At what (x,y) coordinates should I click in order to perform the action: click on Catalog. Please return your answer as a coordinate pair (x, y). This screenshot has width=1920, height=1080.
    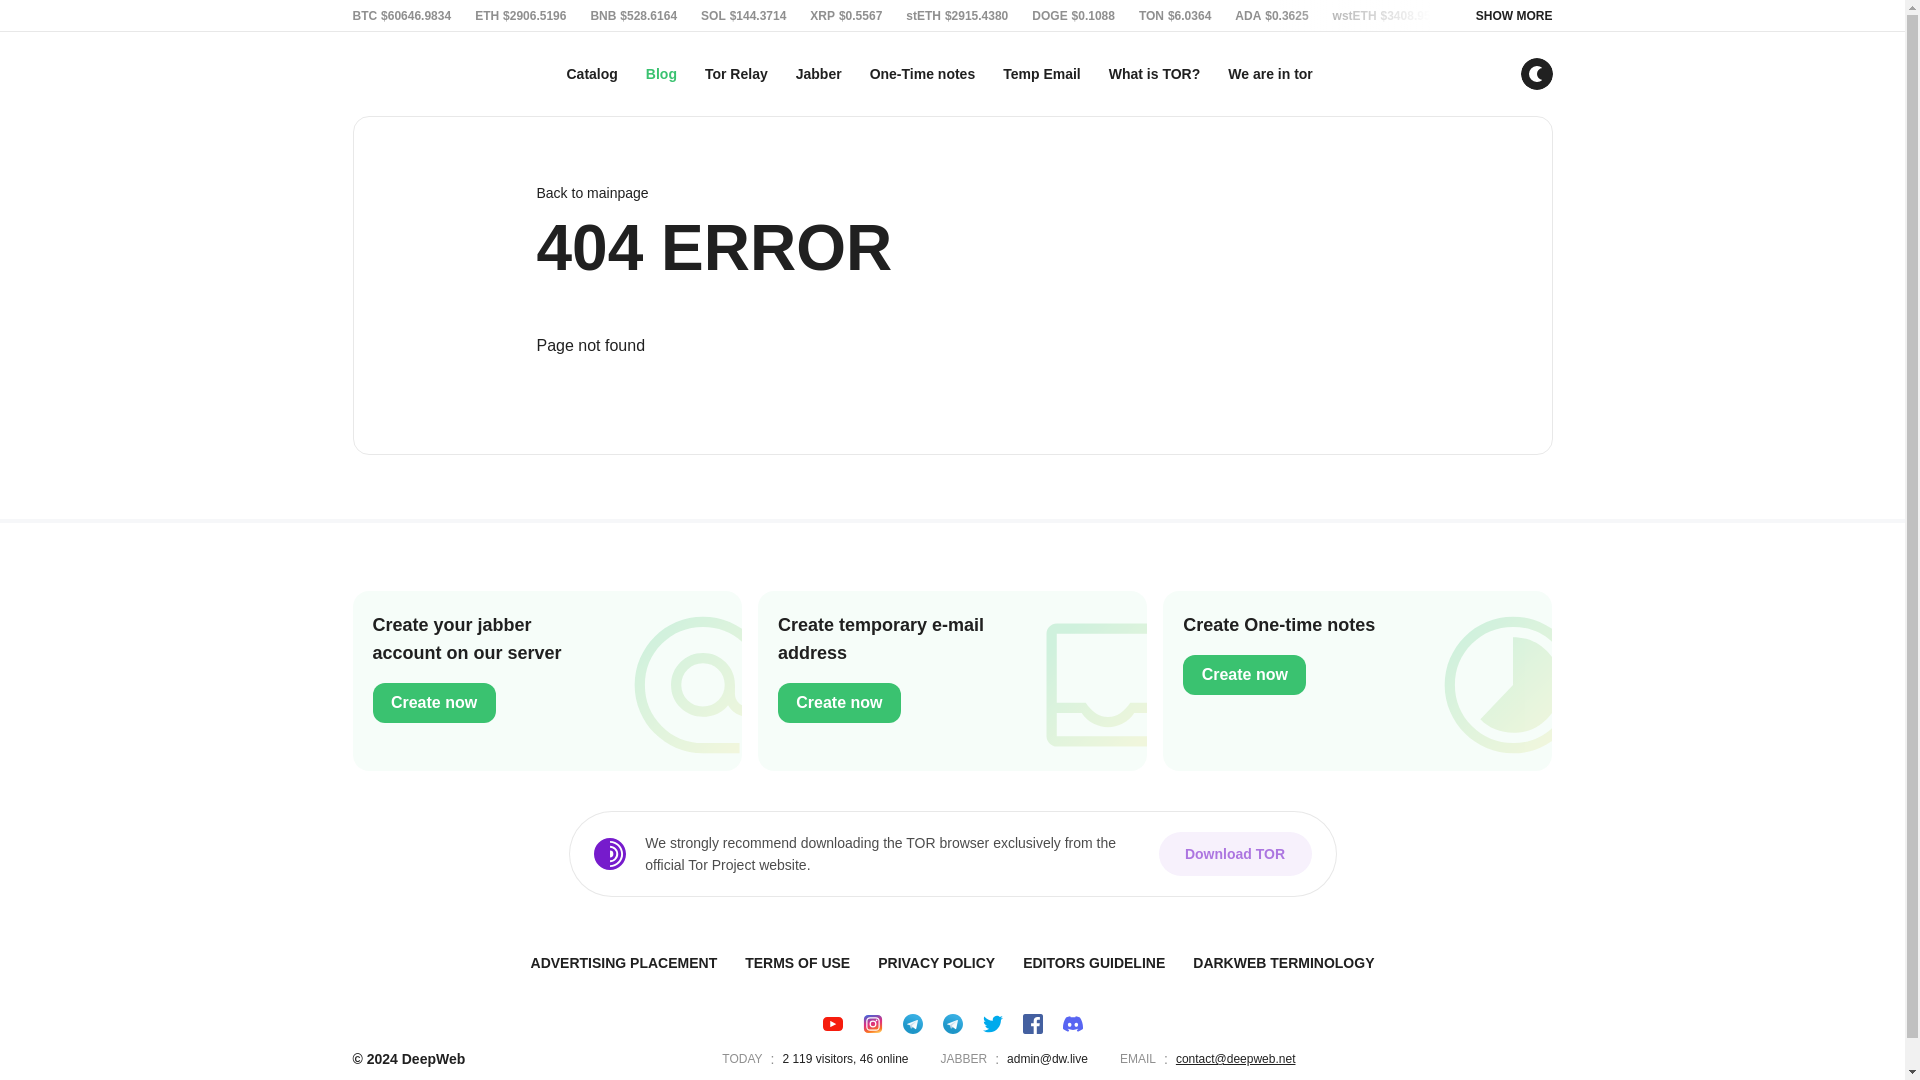
    Looking at the image, I should click on (592, 74).